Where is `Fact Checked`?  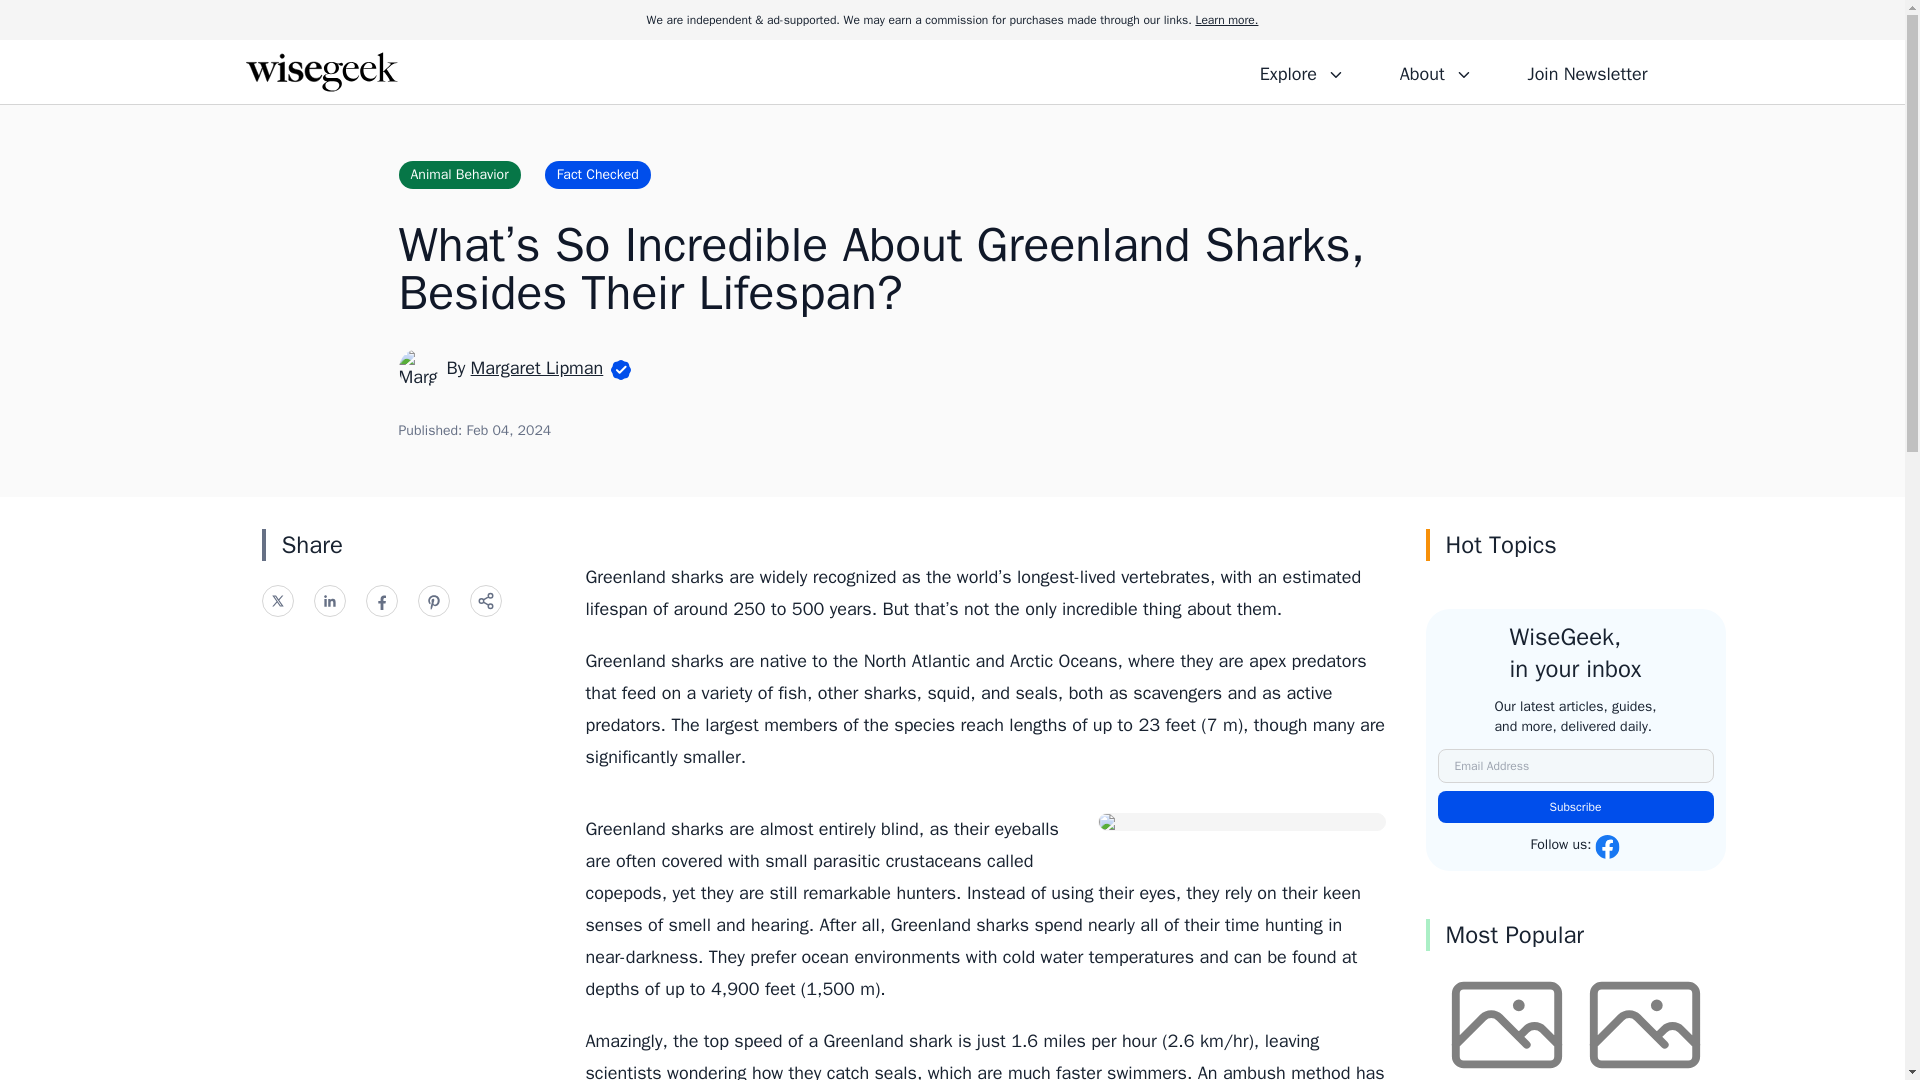
Fact Checked is located at coordinates (598, 174).